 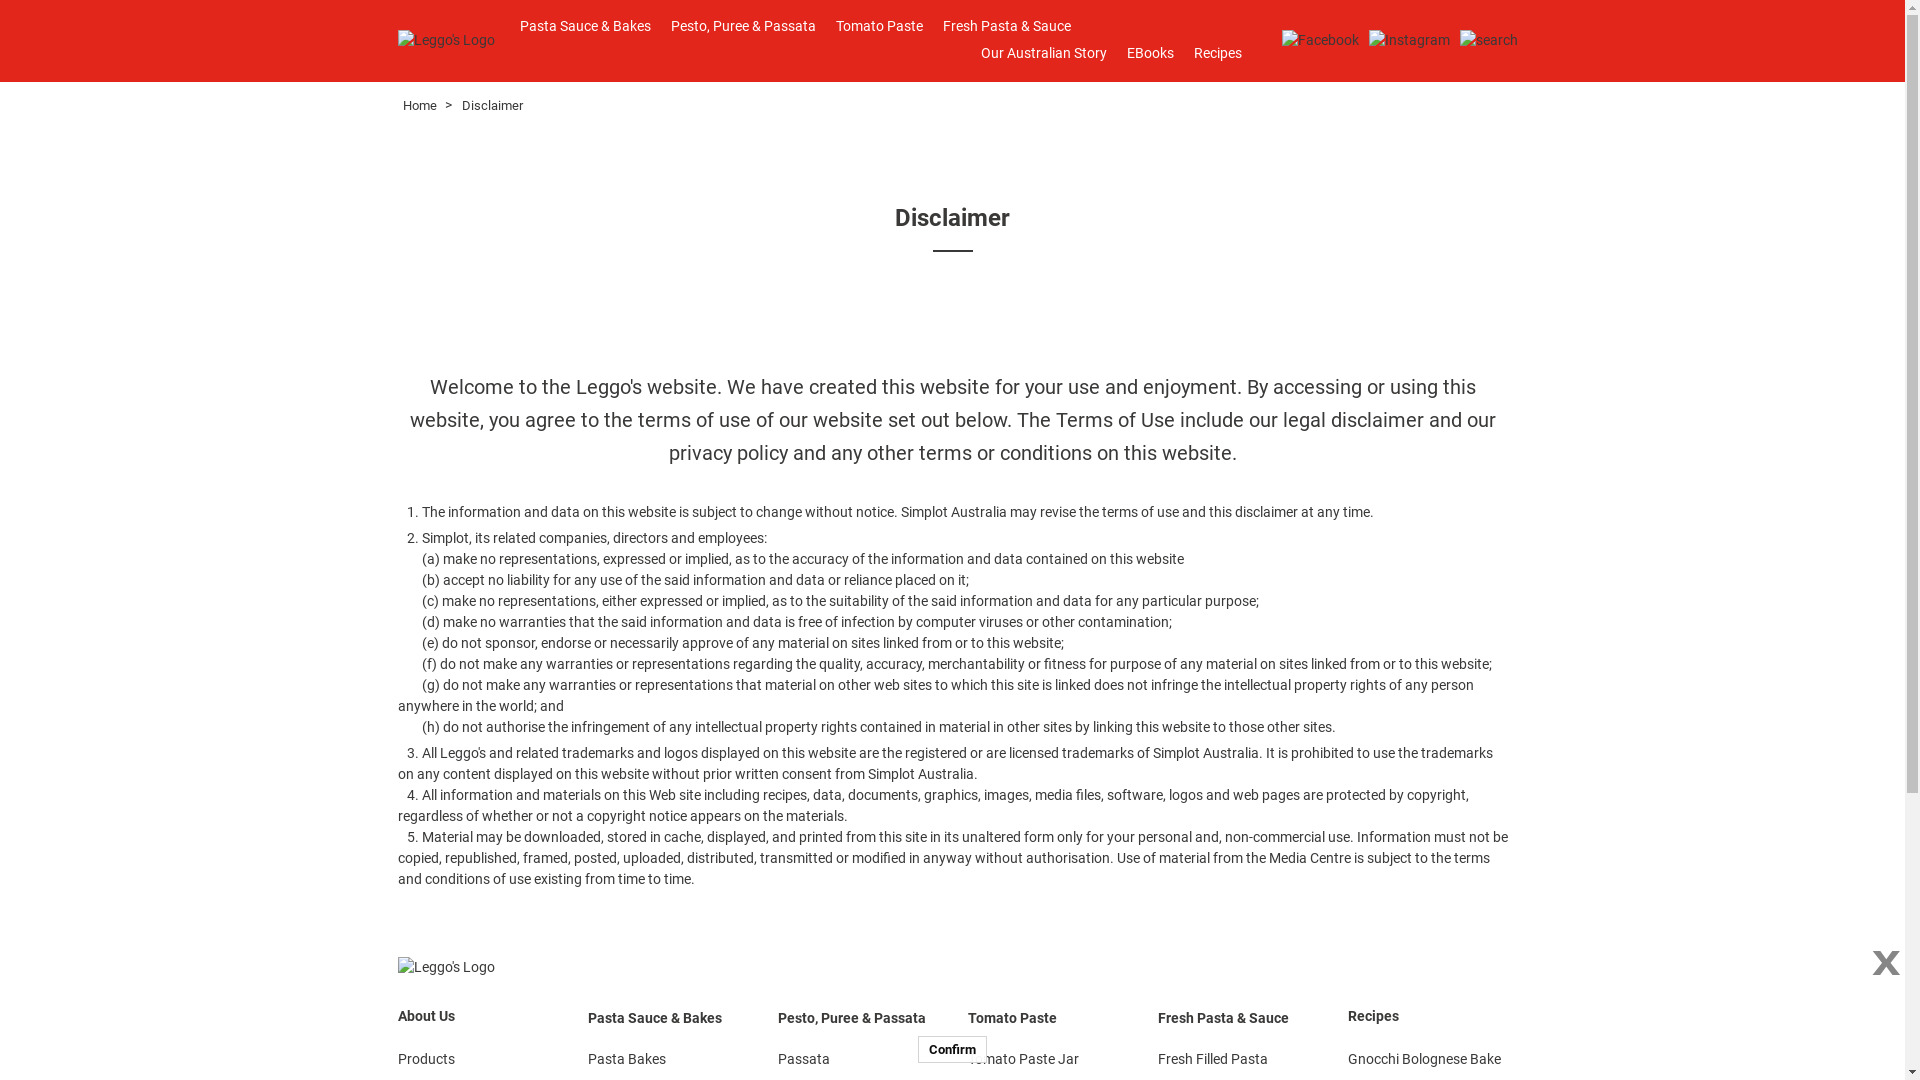 I want to click on EBooks, so click(x=1150, y=54).